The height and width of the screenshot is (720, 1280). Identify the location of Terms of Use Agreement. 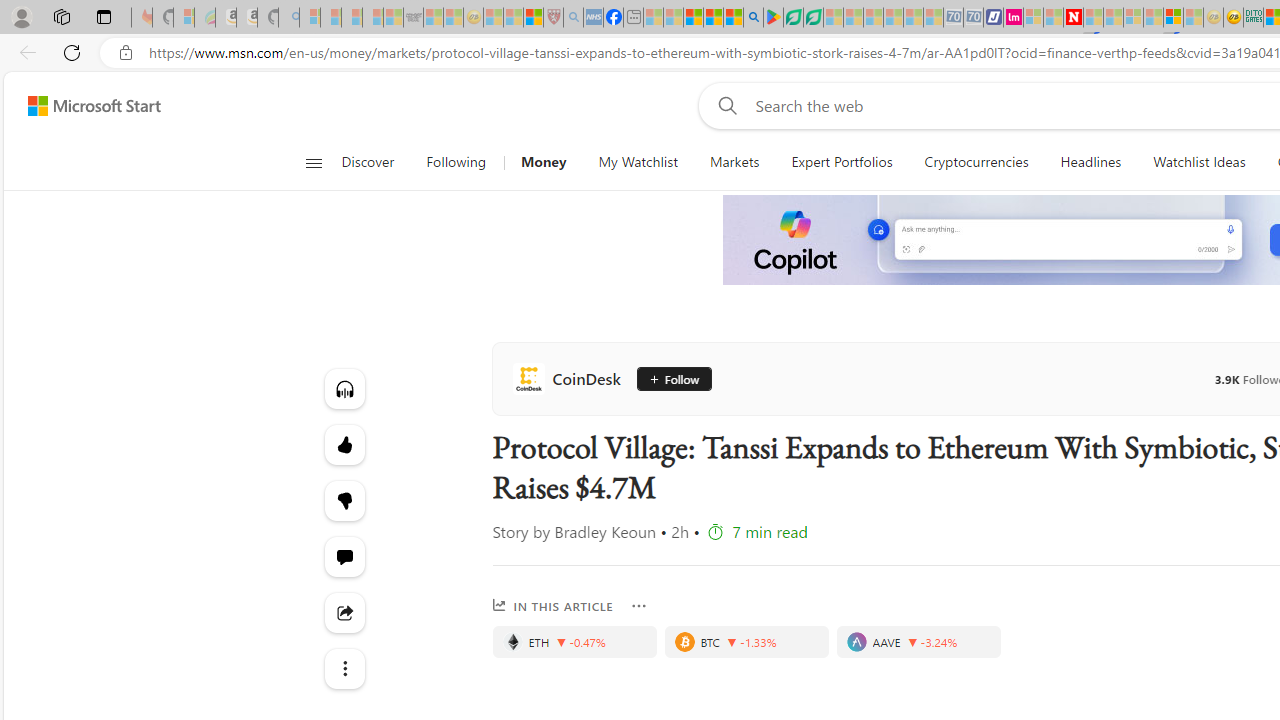
(792, 18).